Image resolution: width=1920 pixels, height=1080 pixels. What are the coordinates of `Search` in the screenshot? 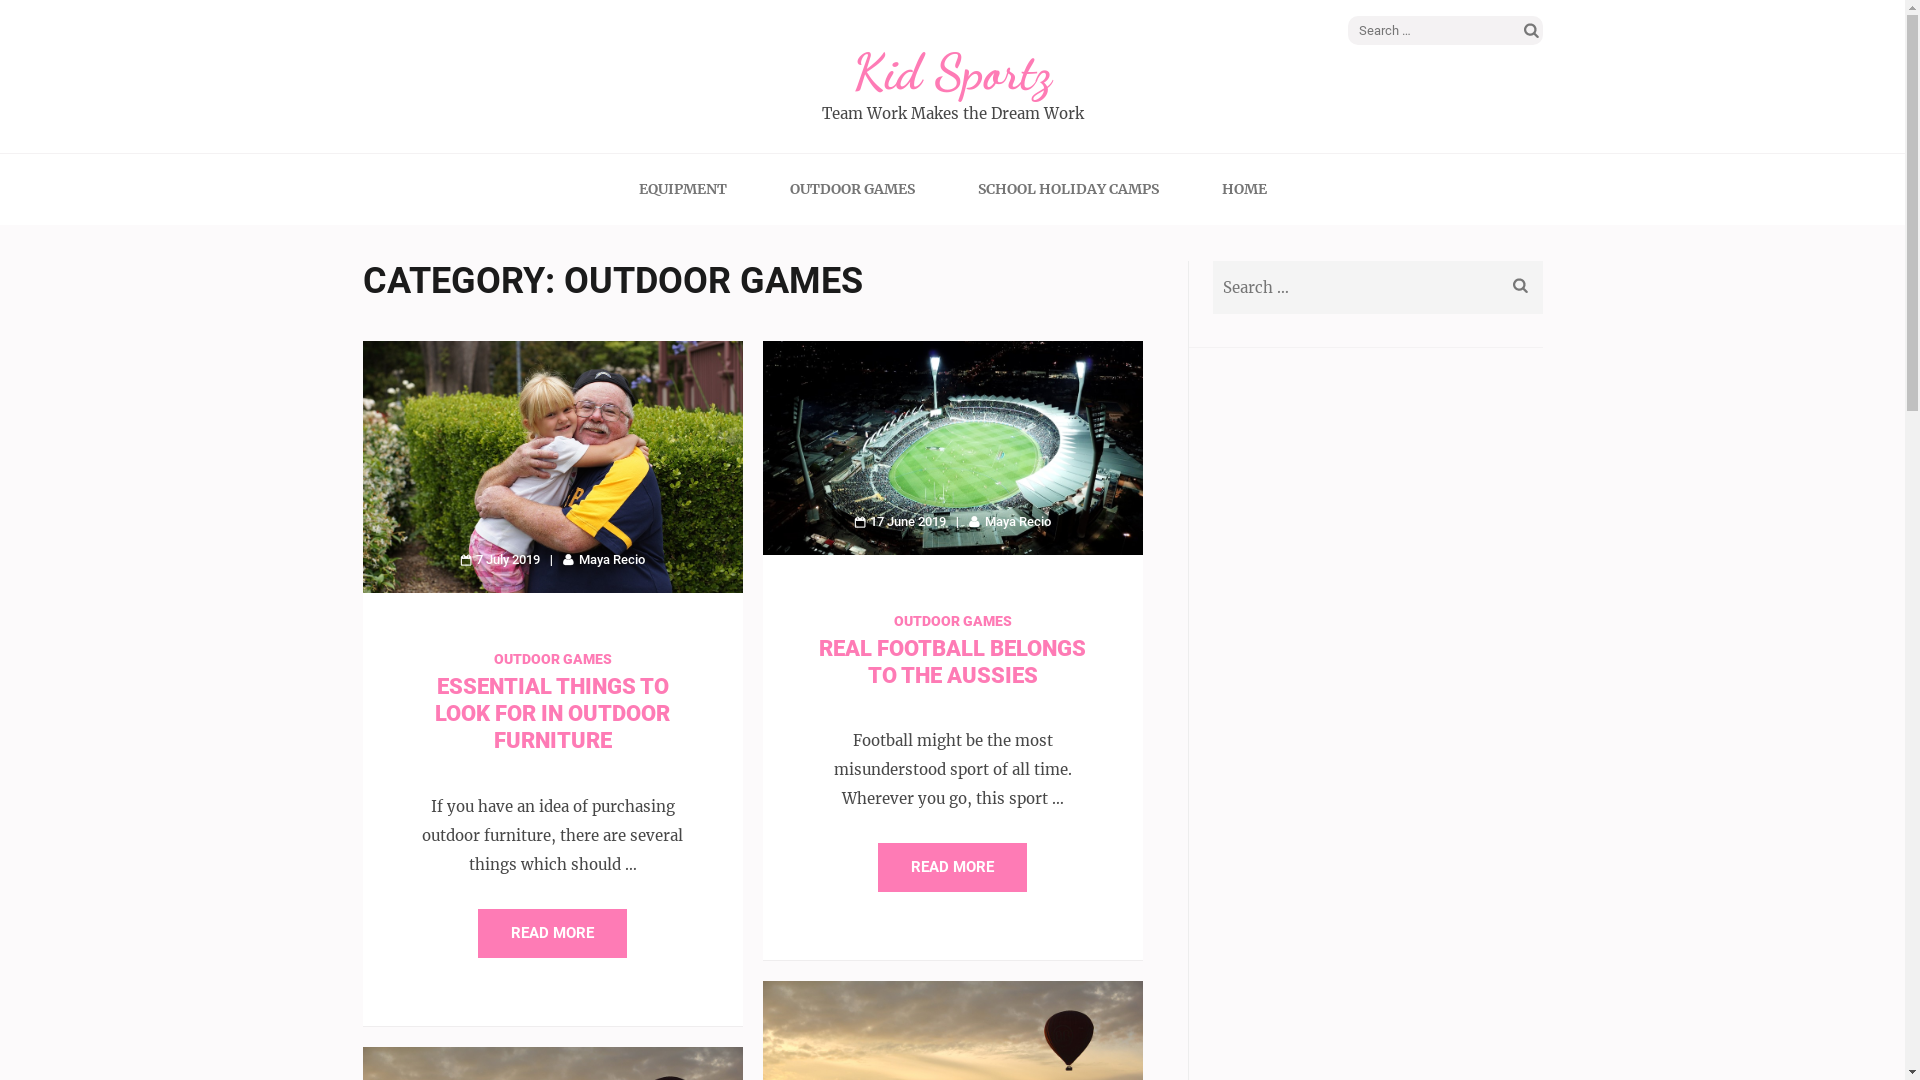 It's located at (1520, 286).